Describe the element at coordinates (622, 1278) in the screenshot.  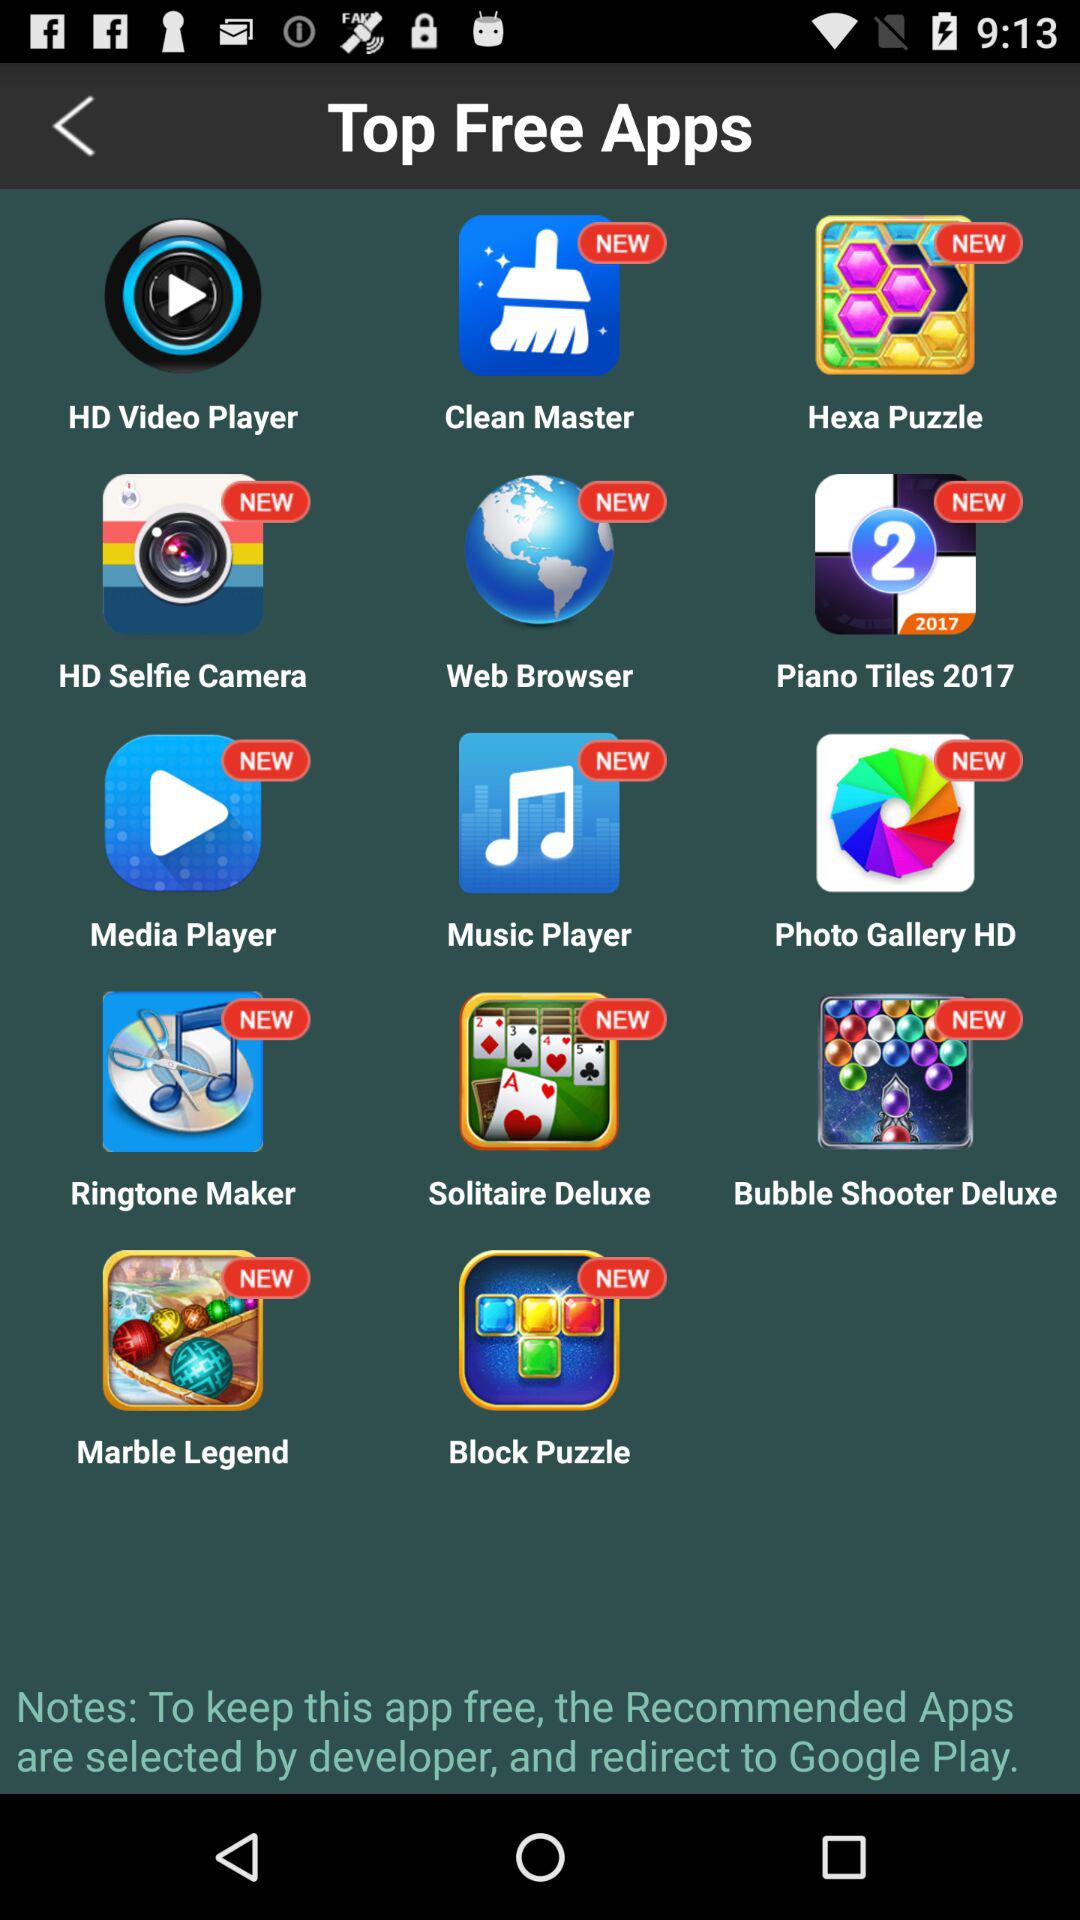
I see `choose the last new from the image` at that location.